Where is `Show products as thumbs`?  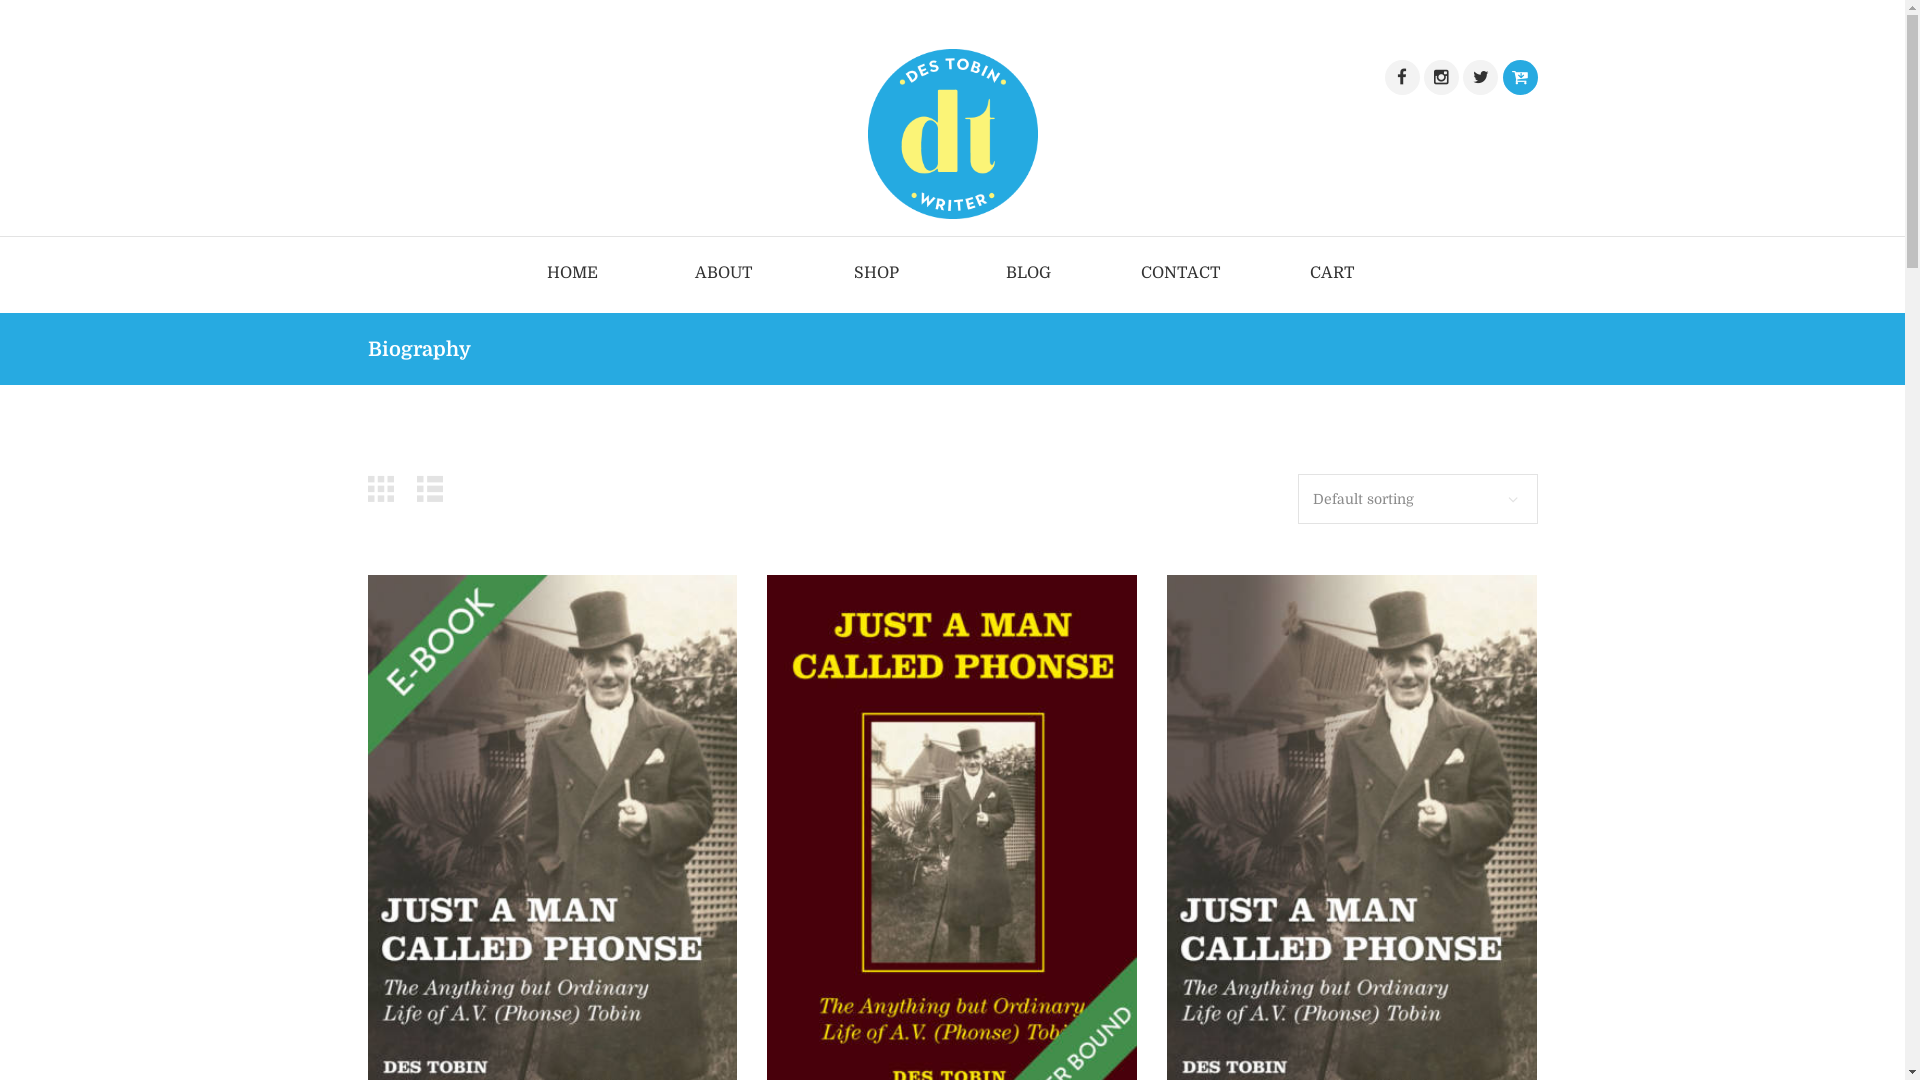
Show products as thumbs is located at coordinates (386, 490).